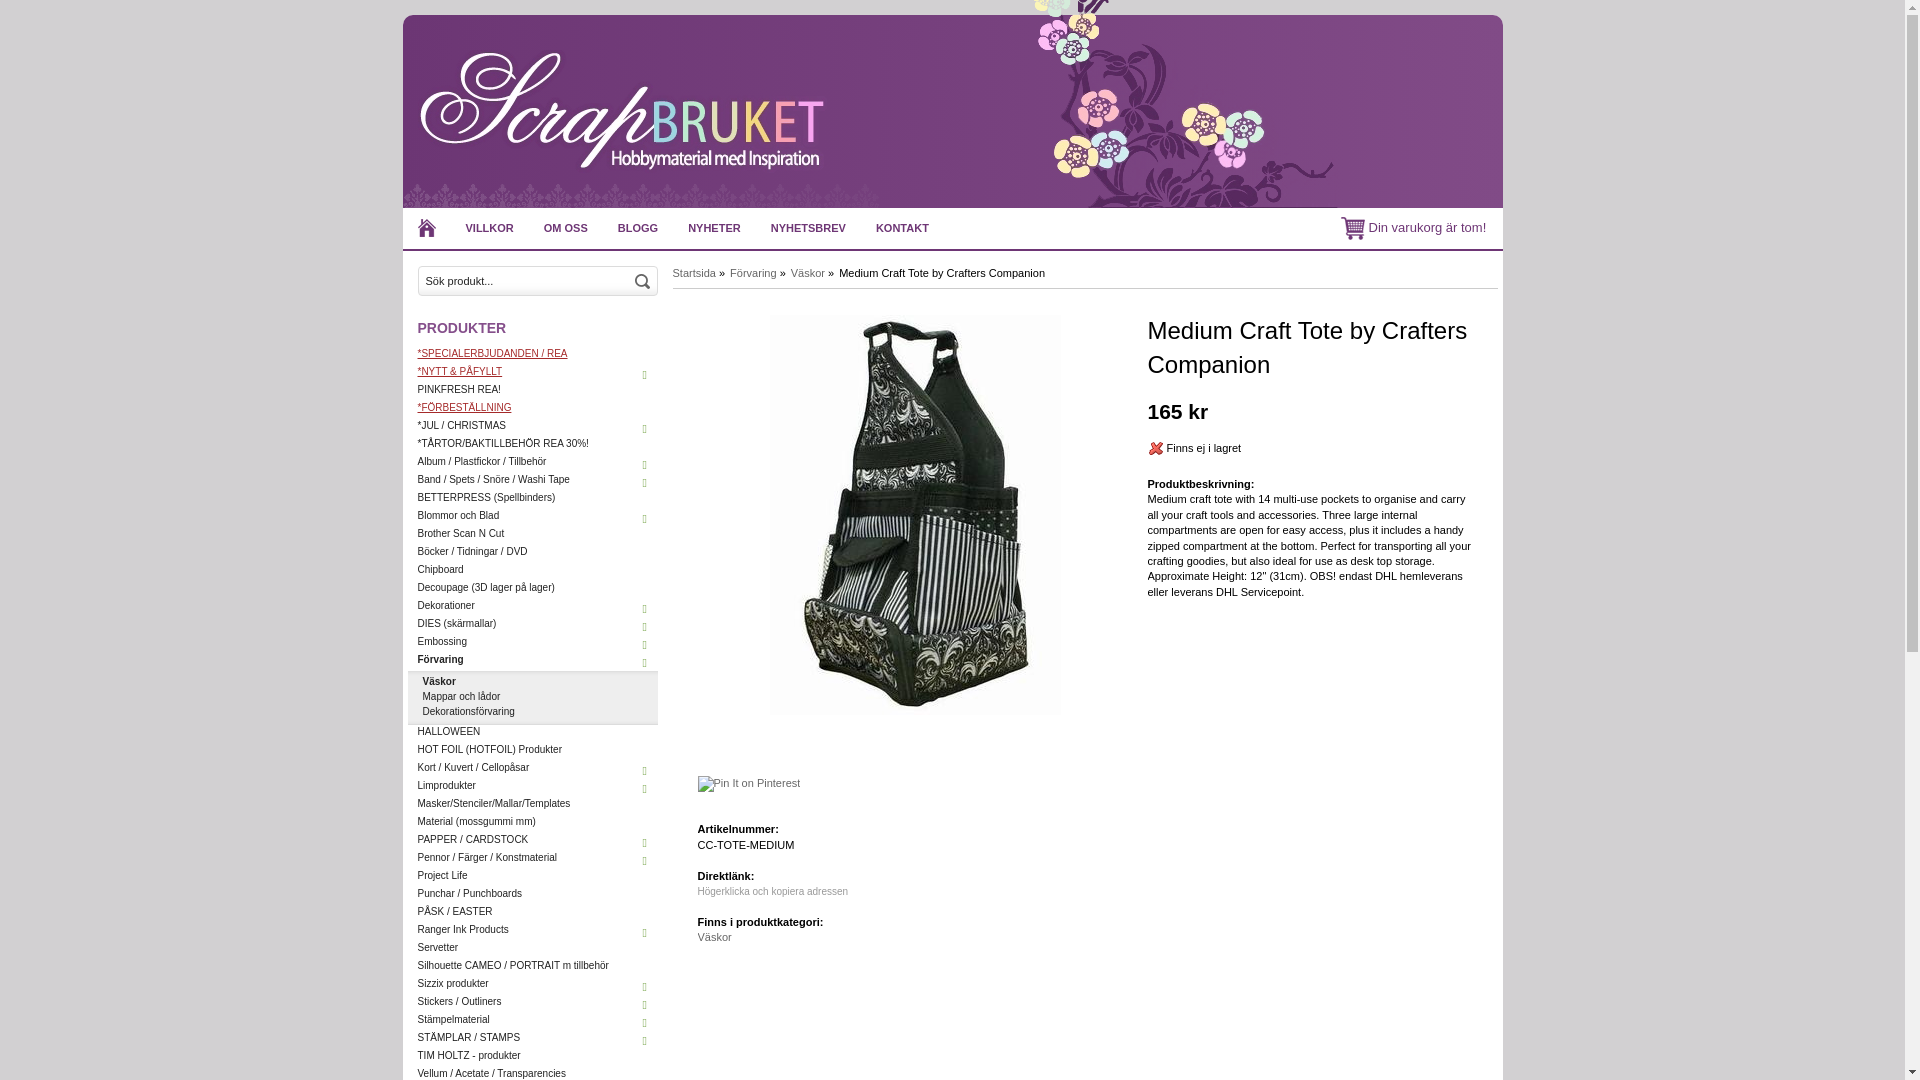 The height and width of the screenshot is (1080, 1920). What do you see at coordinates (808, 228) in the screenshot?
I see `NYHETSBREV` at bounding box center [808, 228].